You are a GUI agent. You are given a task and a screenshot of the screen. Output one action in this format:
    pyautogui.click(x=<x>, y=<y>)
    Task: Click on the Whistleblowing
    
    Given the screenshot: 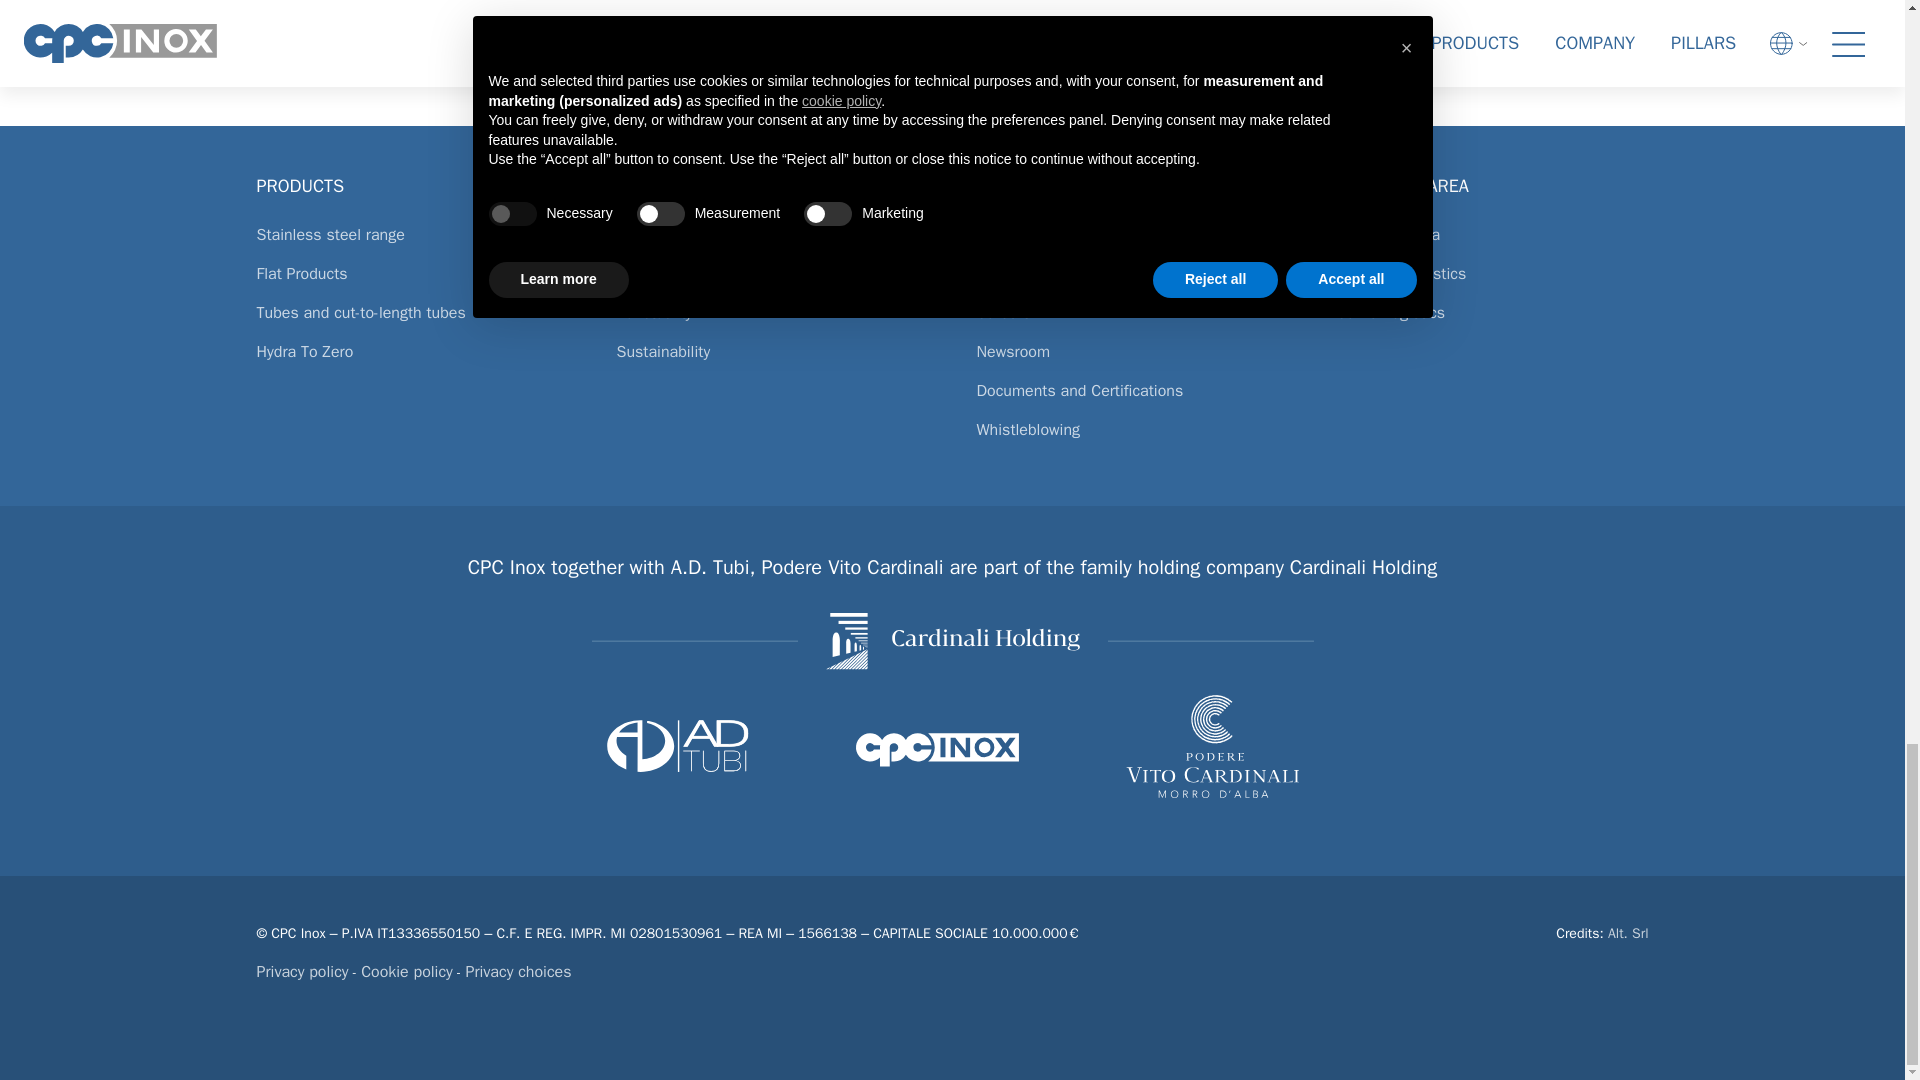 What is the action you would take?
    pyautogui.click(x=1132, y=438)
    